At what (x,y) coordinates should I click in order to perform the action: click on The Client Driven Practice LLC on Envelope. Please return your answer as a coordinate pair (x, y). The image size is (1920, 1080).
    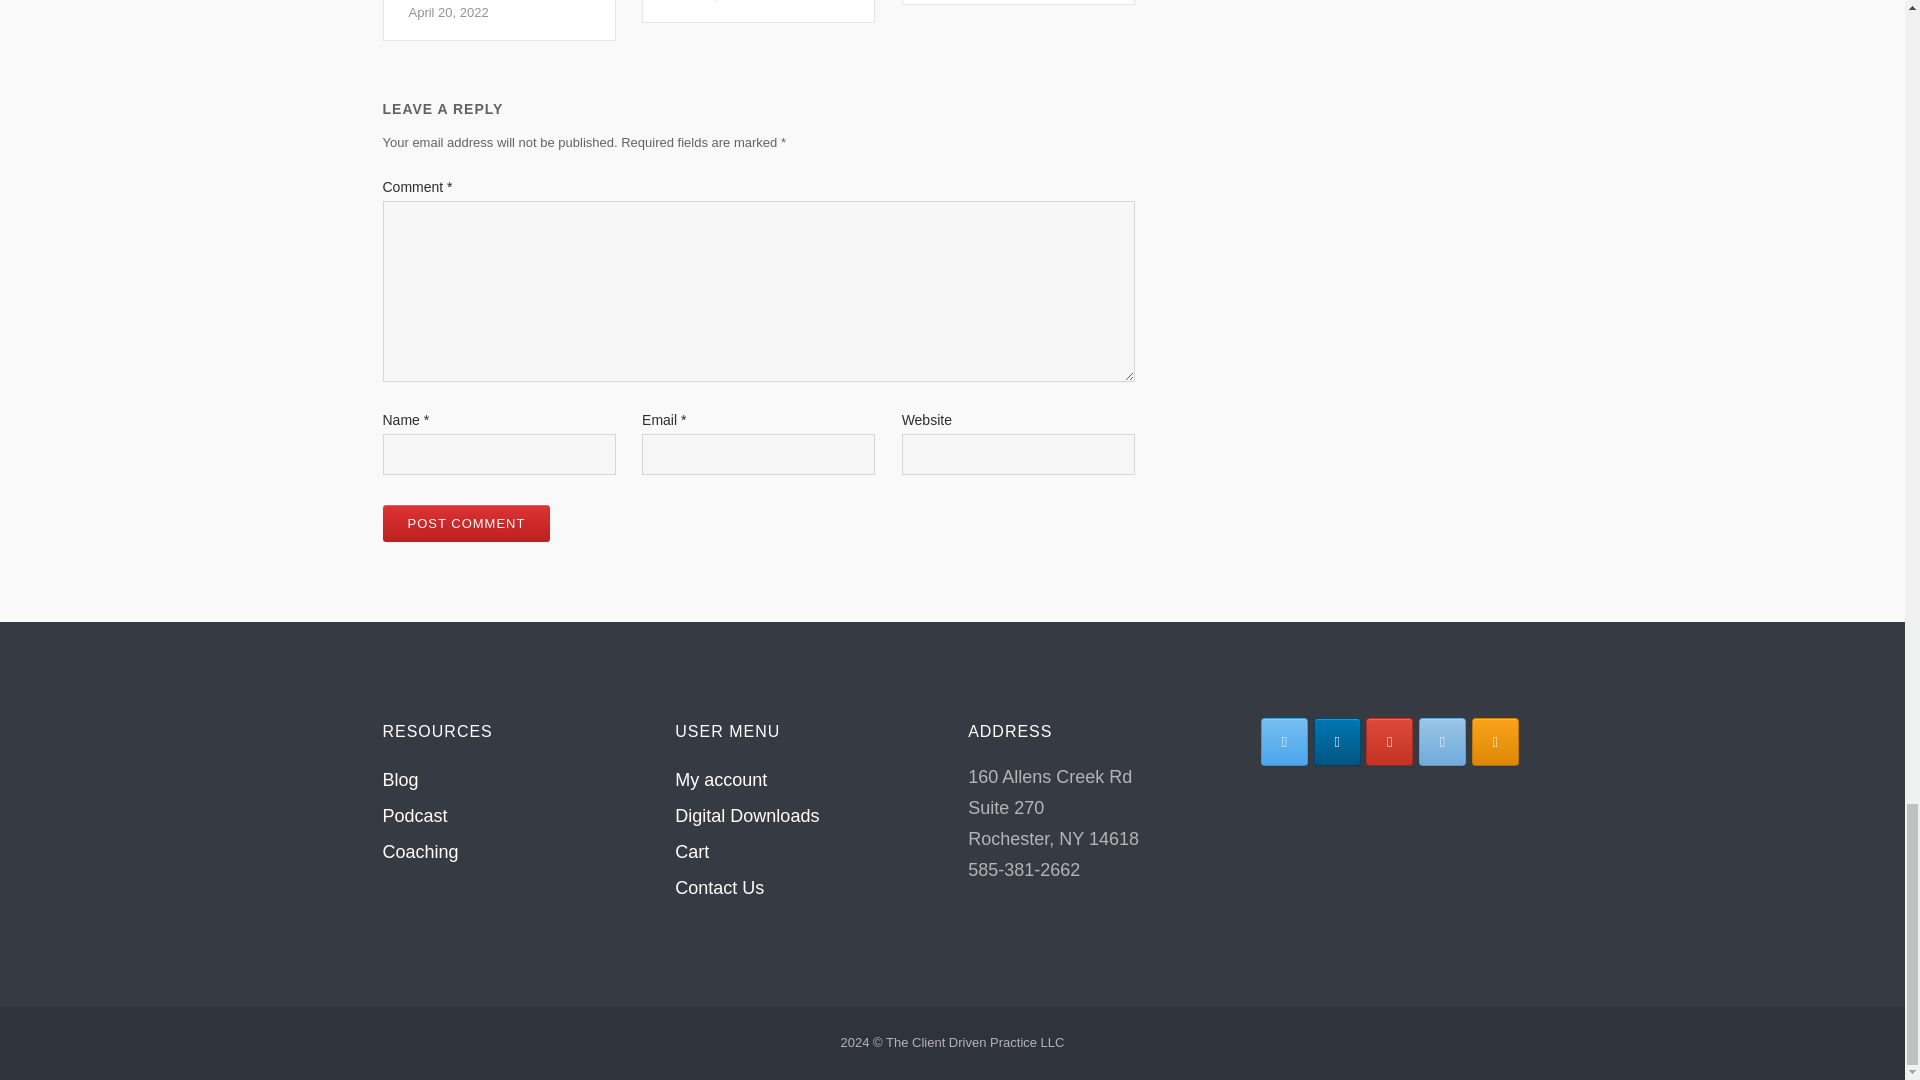
    Looking at the image, I should click on (1442, 742).